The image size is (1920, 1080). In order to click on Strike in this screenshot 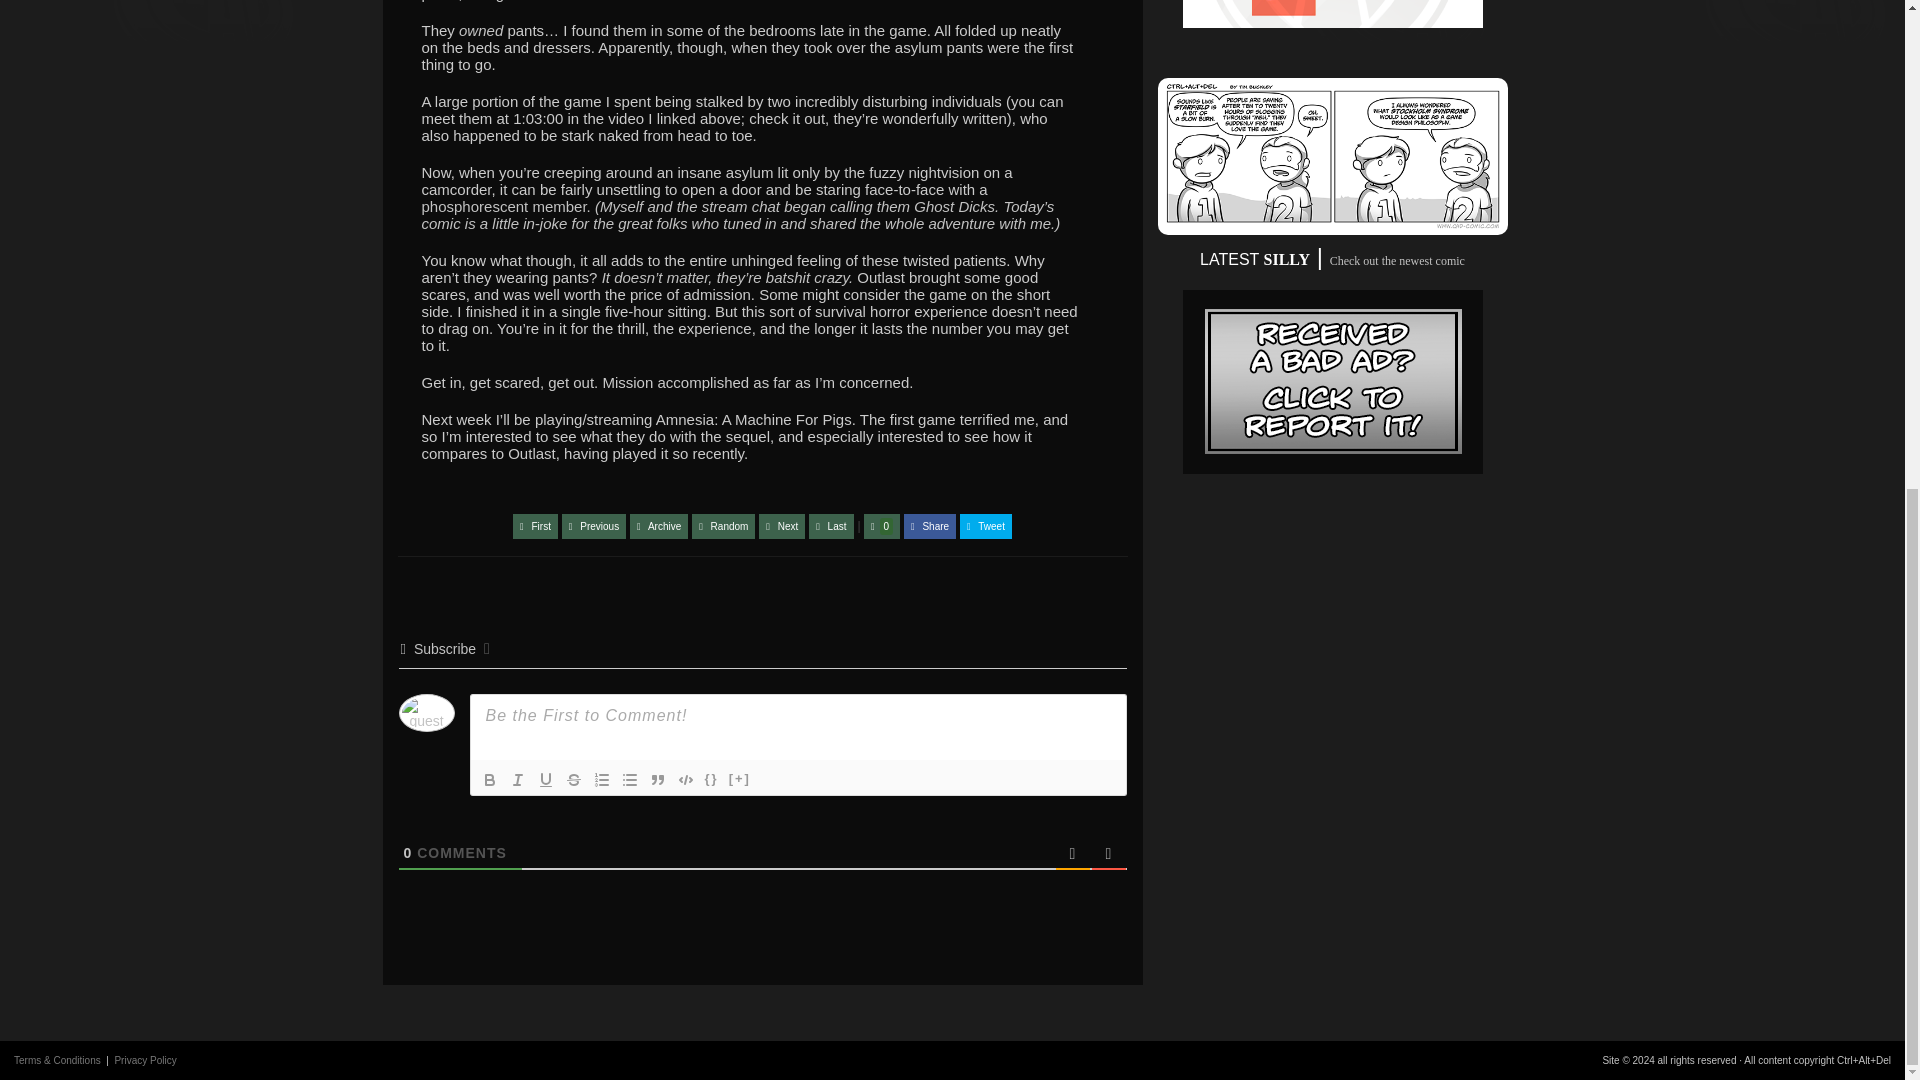, I will do `click(574, 779)`.